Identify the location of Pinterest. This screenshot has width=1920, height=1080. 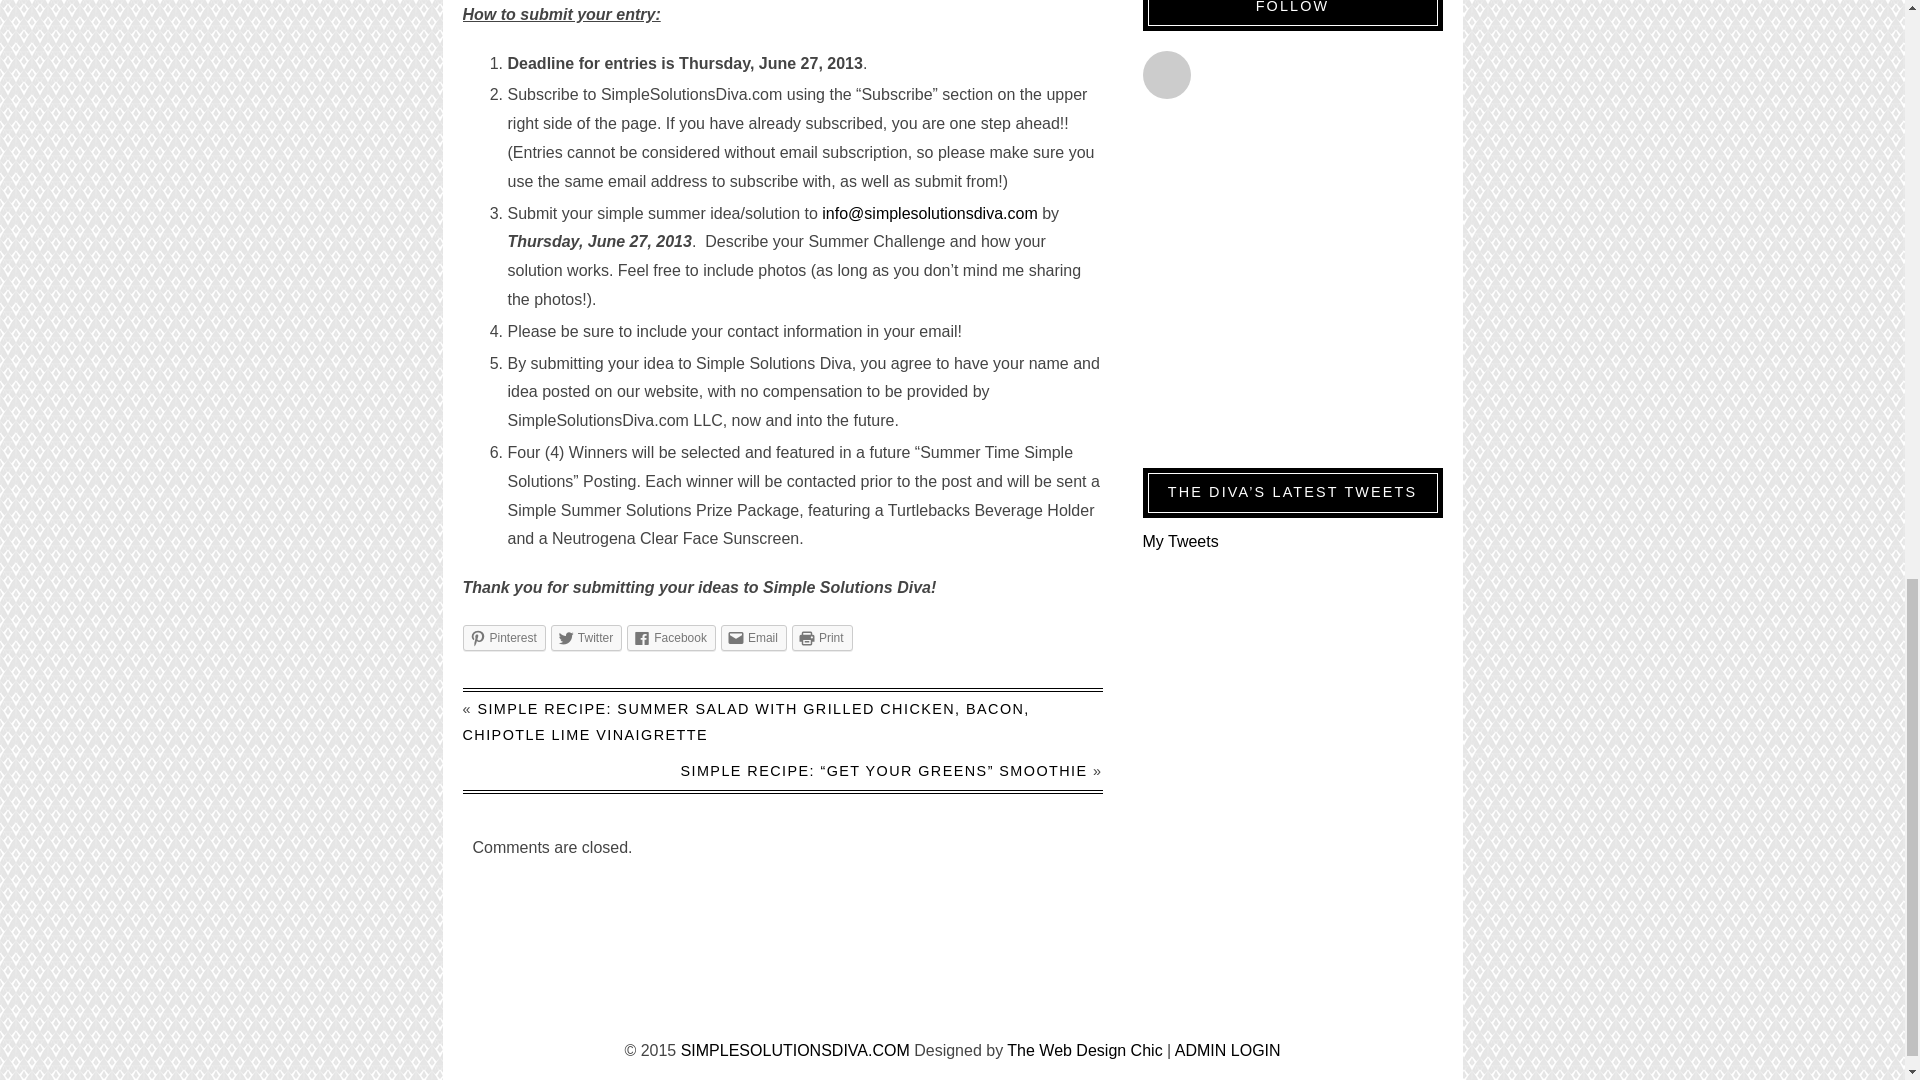
(504, 638).